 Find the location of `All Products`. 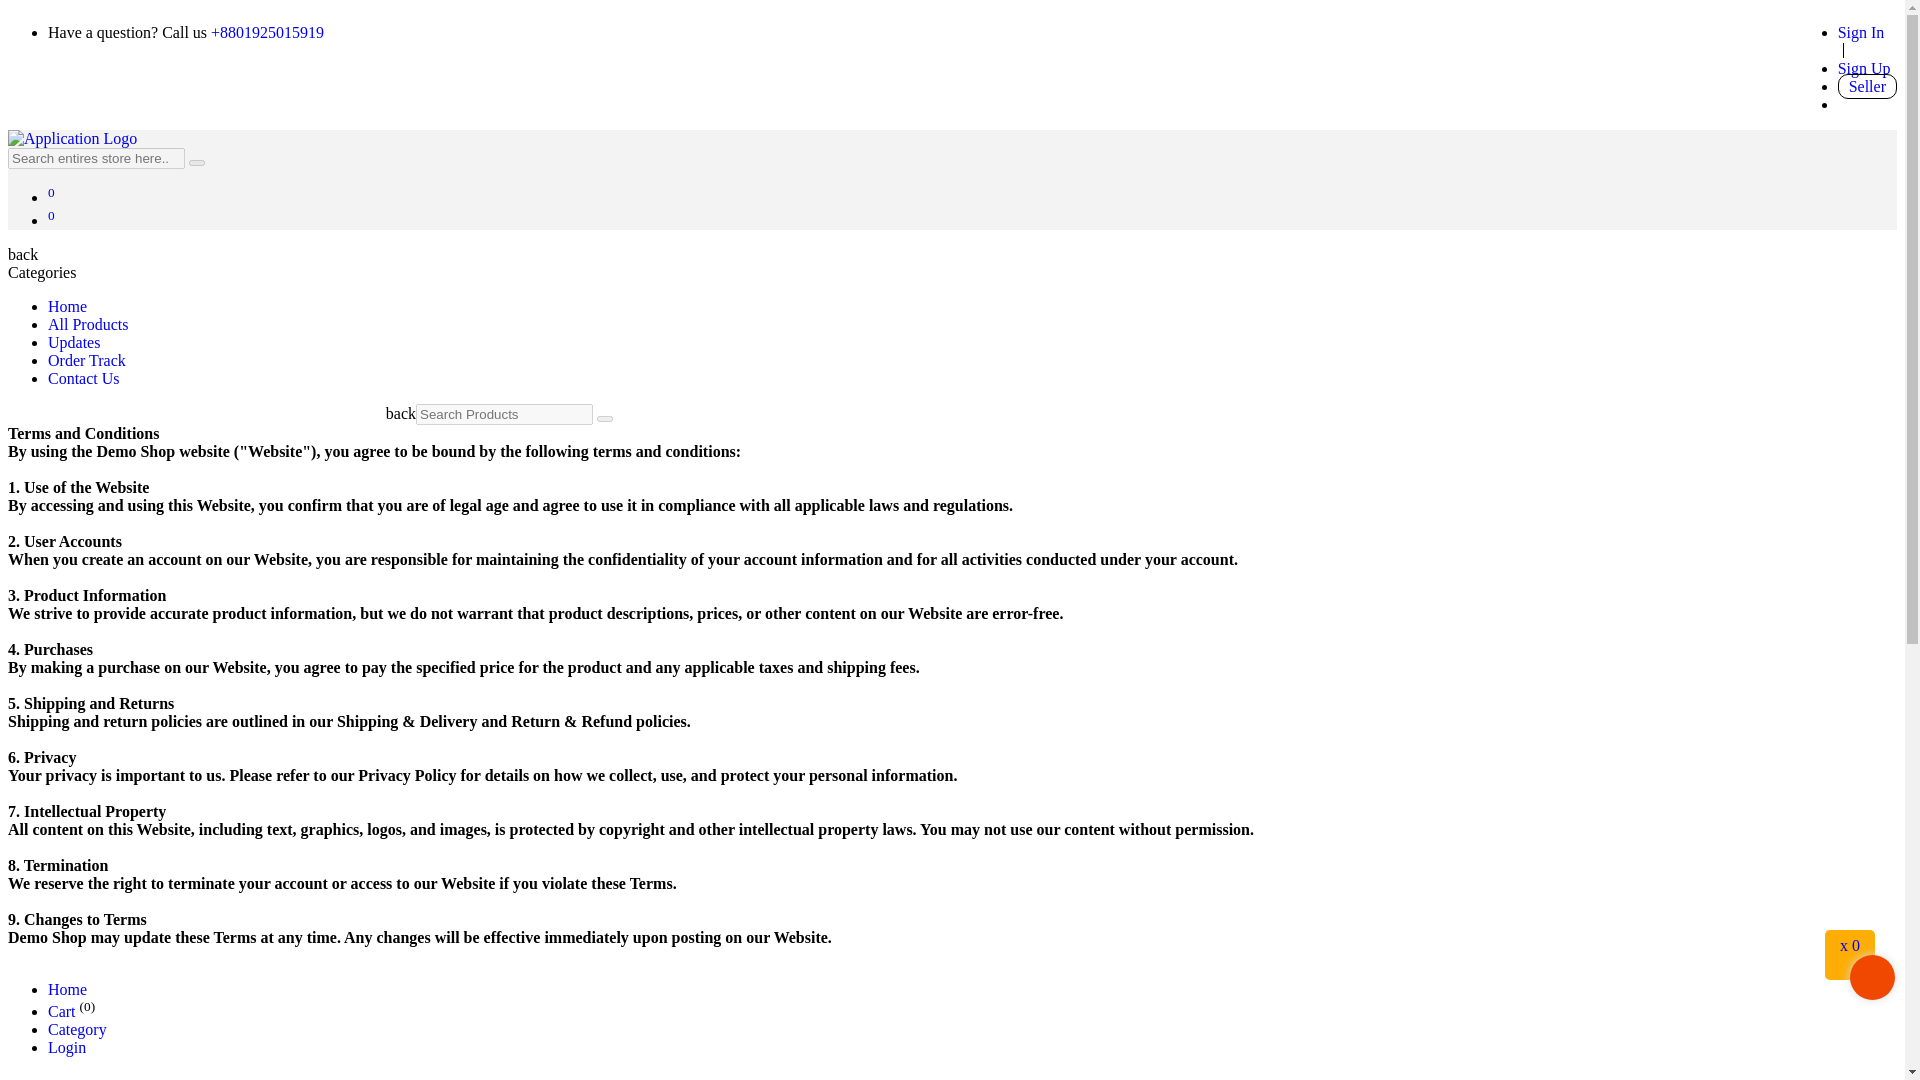

All Products is located at coordinates (88, 324).